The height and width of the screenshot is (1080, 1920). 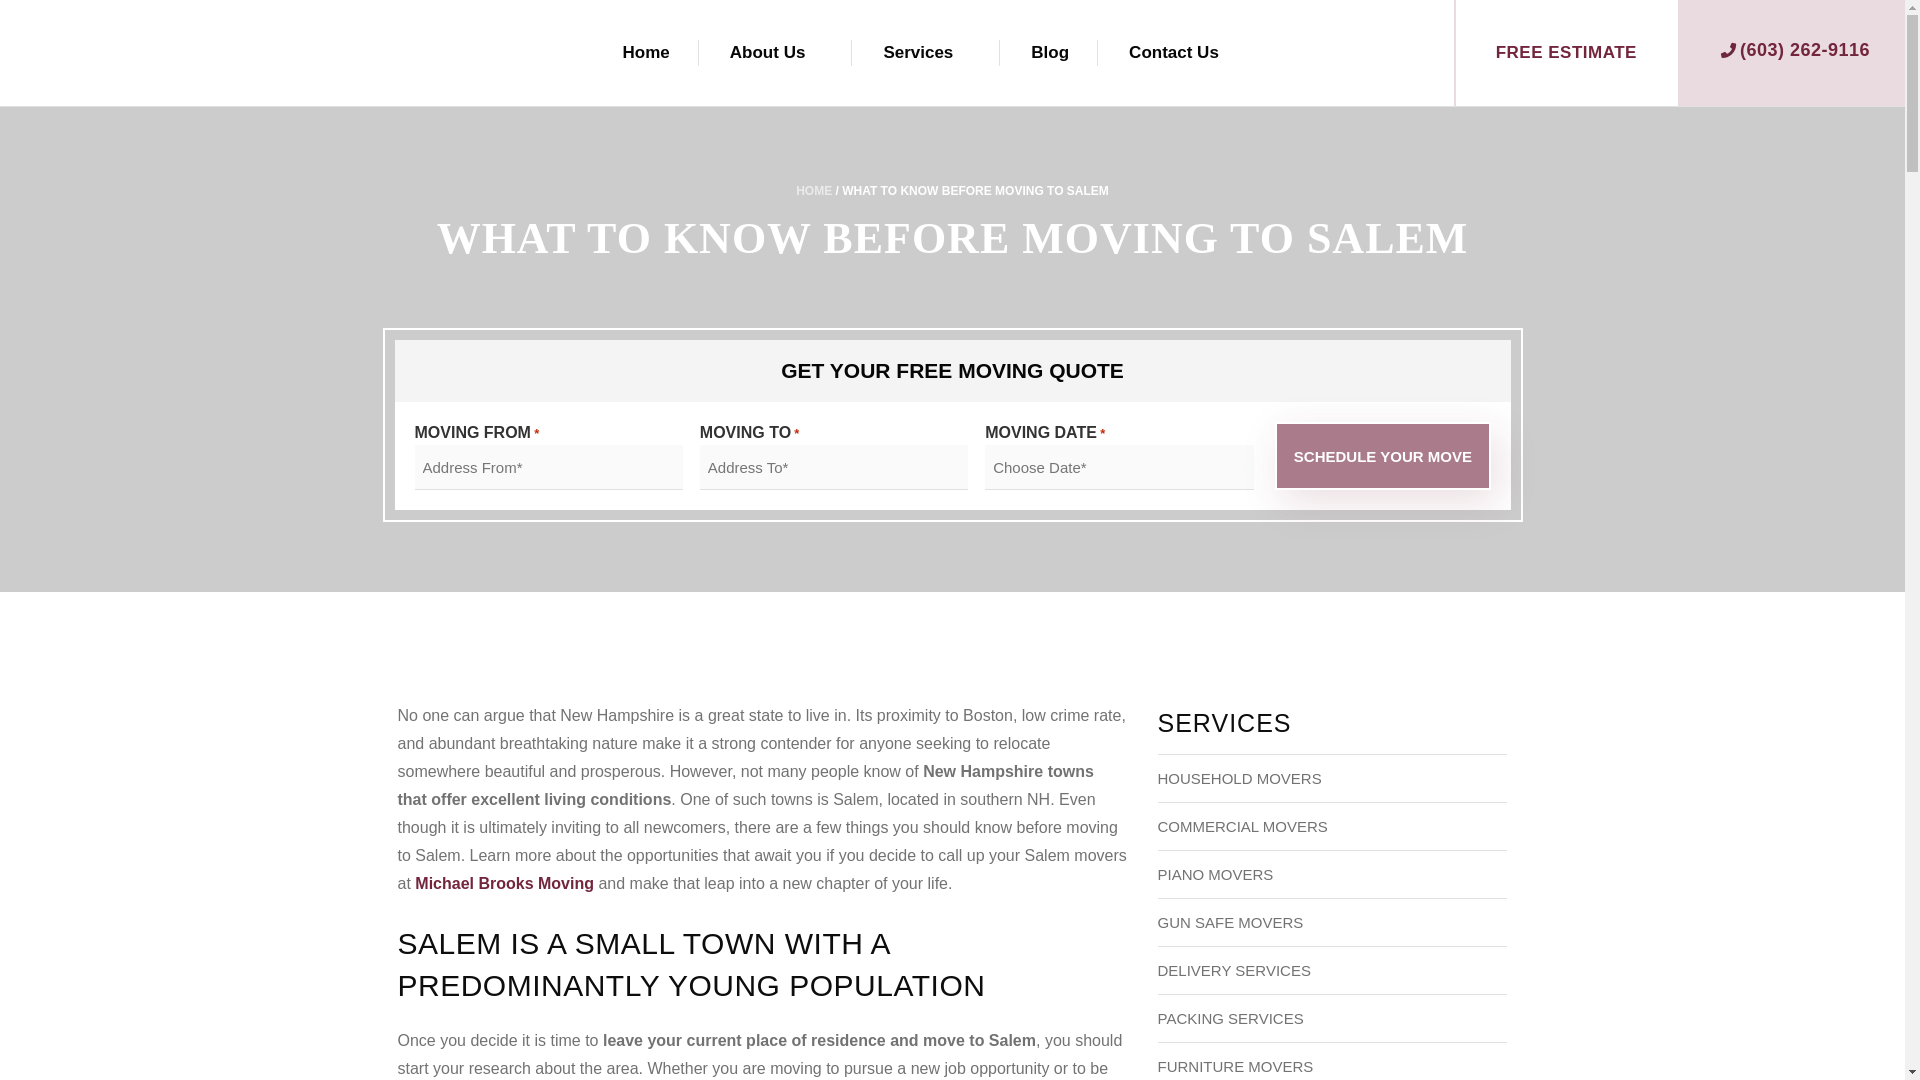 I want to click on Contact Us, so click(x=1174, y=52).